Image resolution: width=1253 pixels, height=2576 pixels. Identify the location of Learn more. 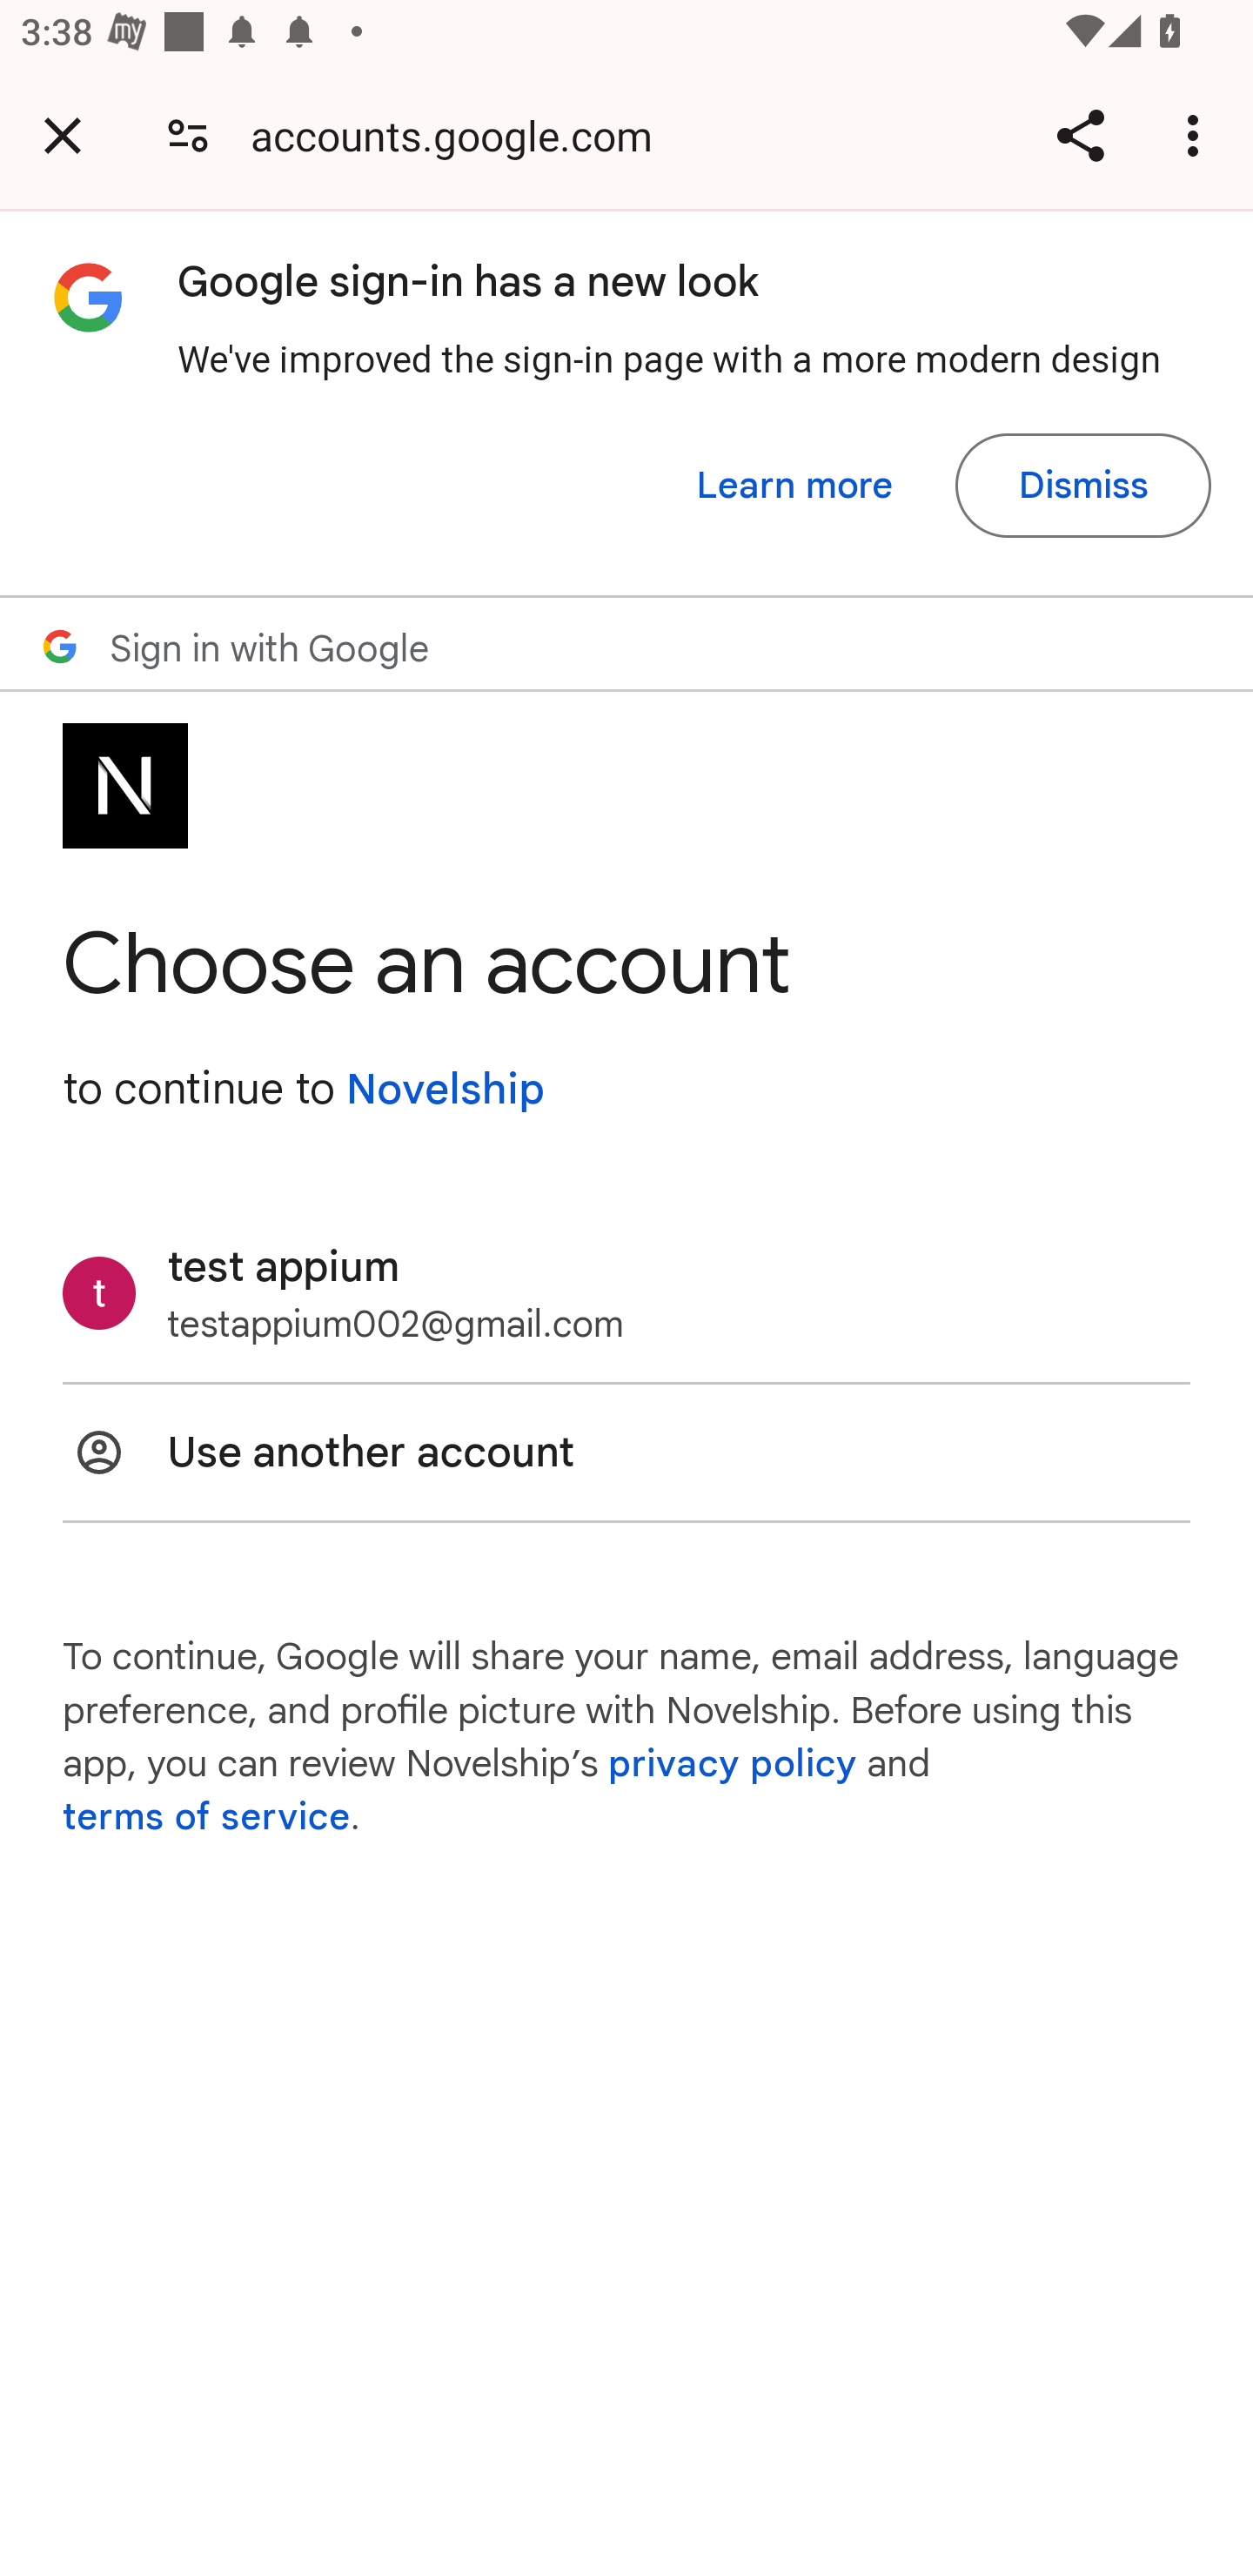
(795, 486).